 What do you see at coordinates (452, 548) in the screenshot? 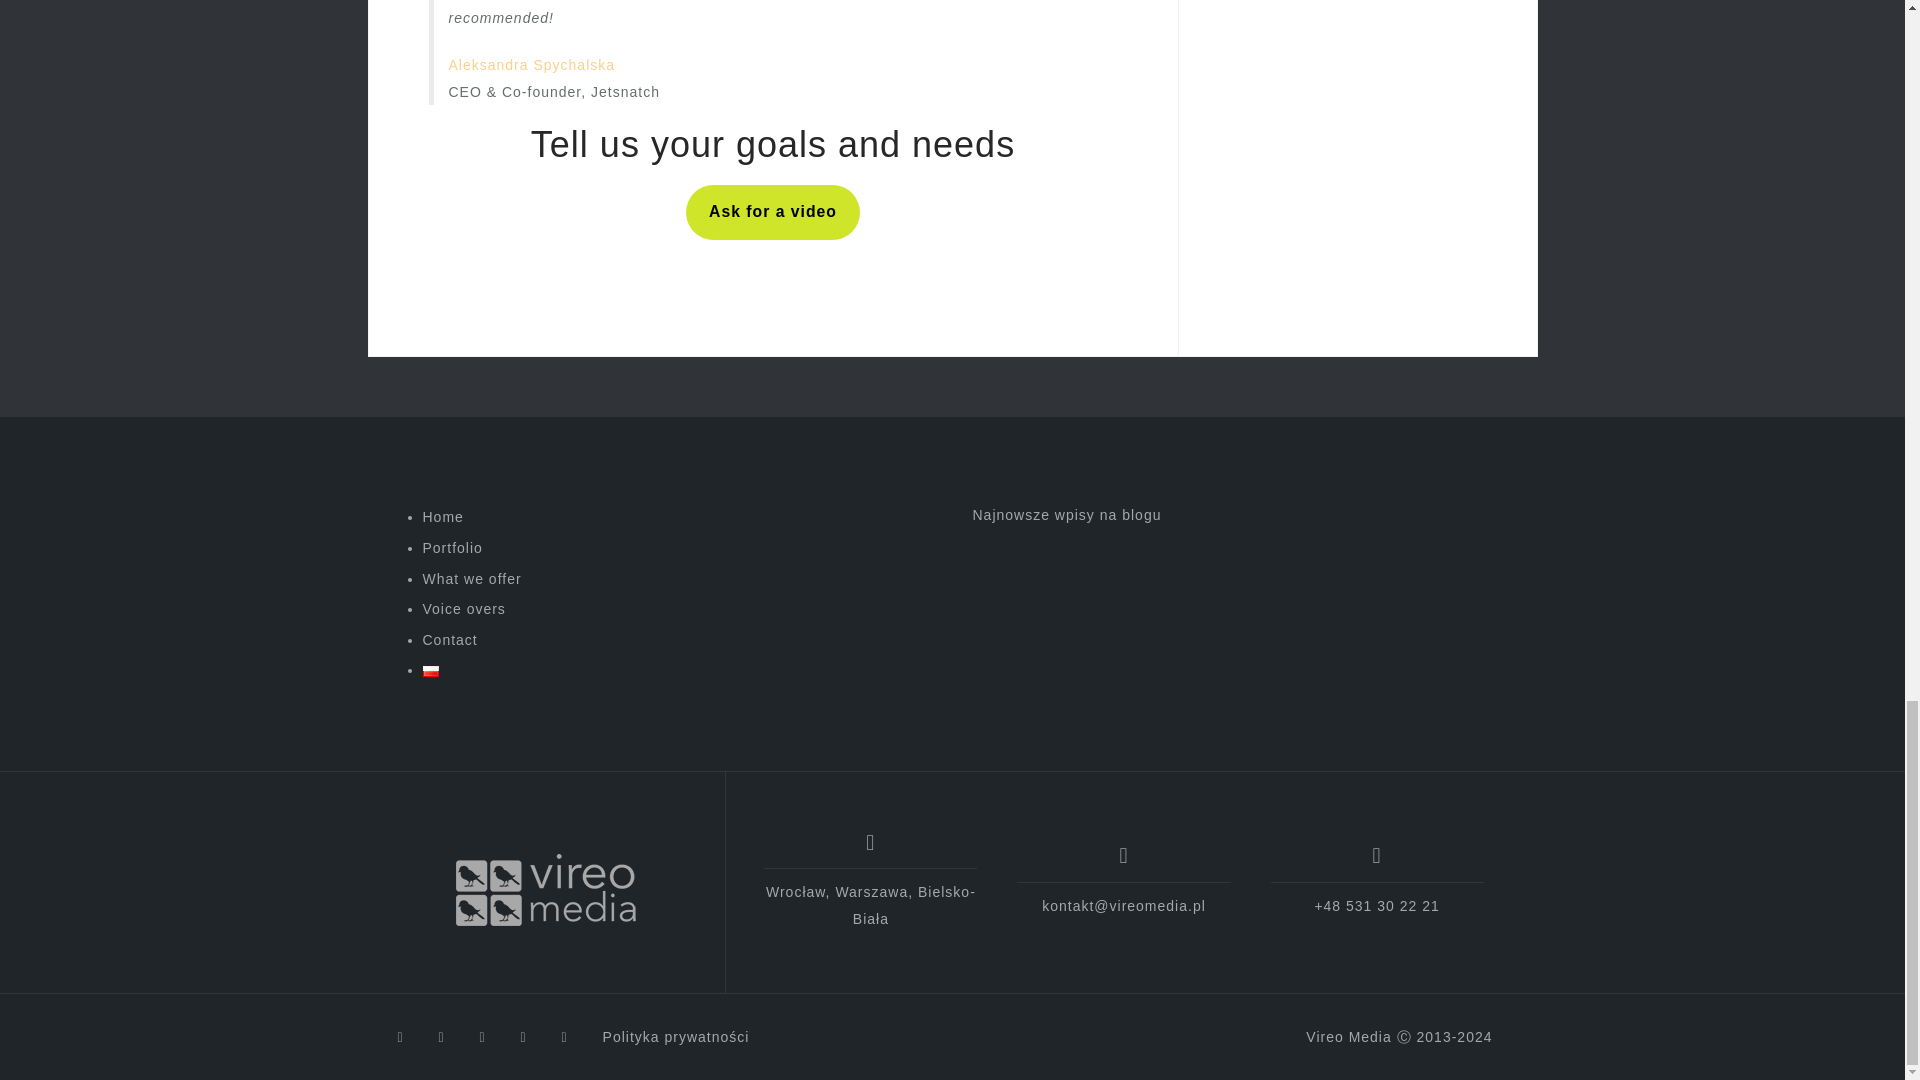
I see `Portfolio` at bounding box center [452, 548].